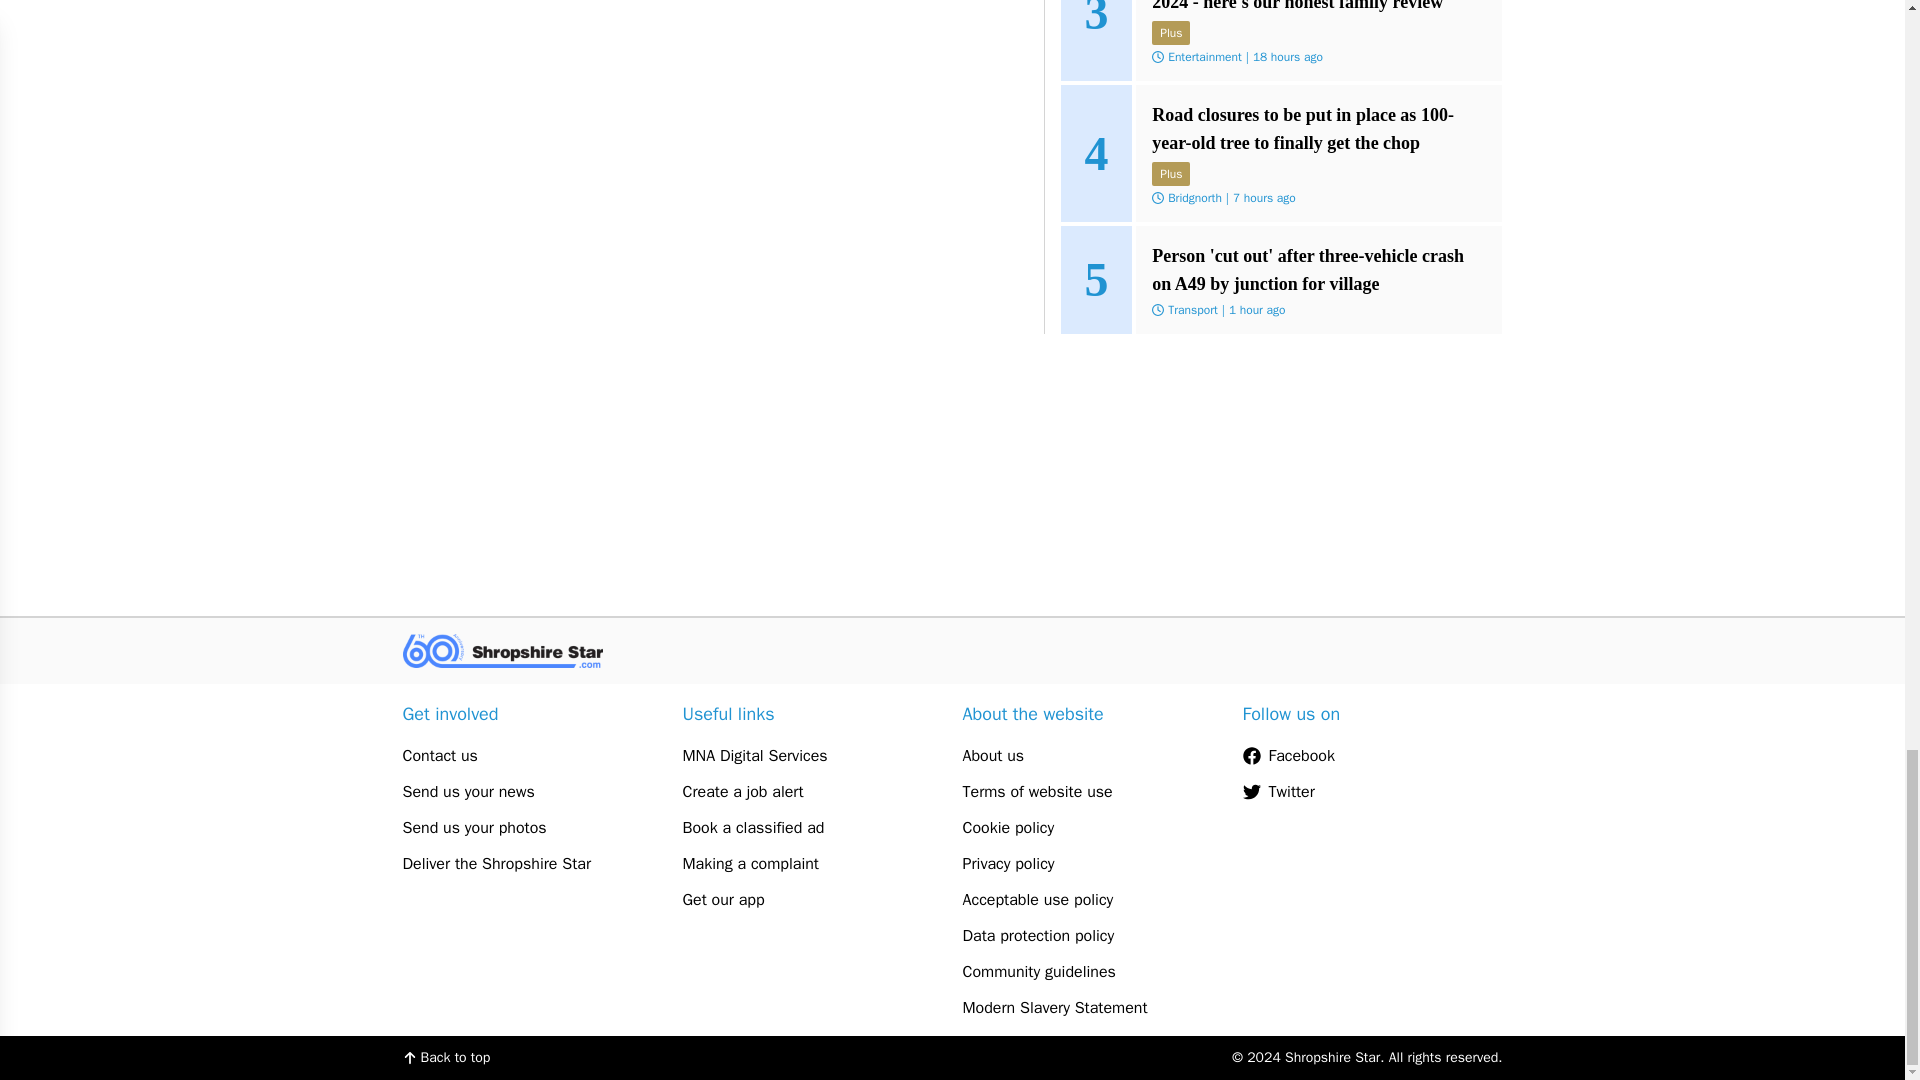 The width and height of the screenshot is (1920, 1080). Describe the element at coordinates (1204, 56) in the screenshot. I see `Entertainment` at that location.